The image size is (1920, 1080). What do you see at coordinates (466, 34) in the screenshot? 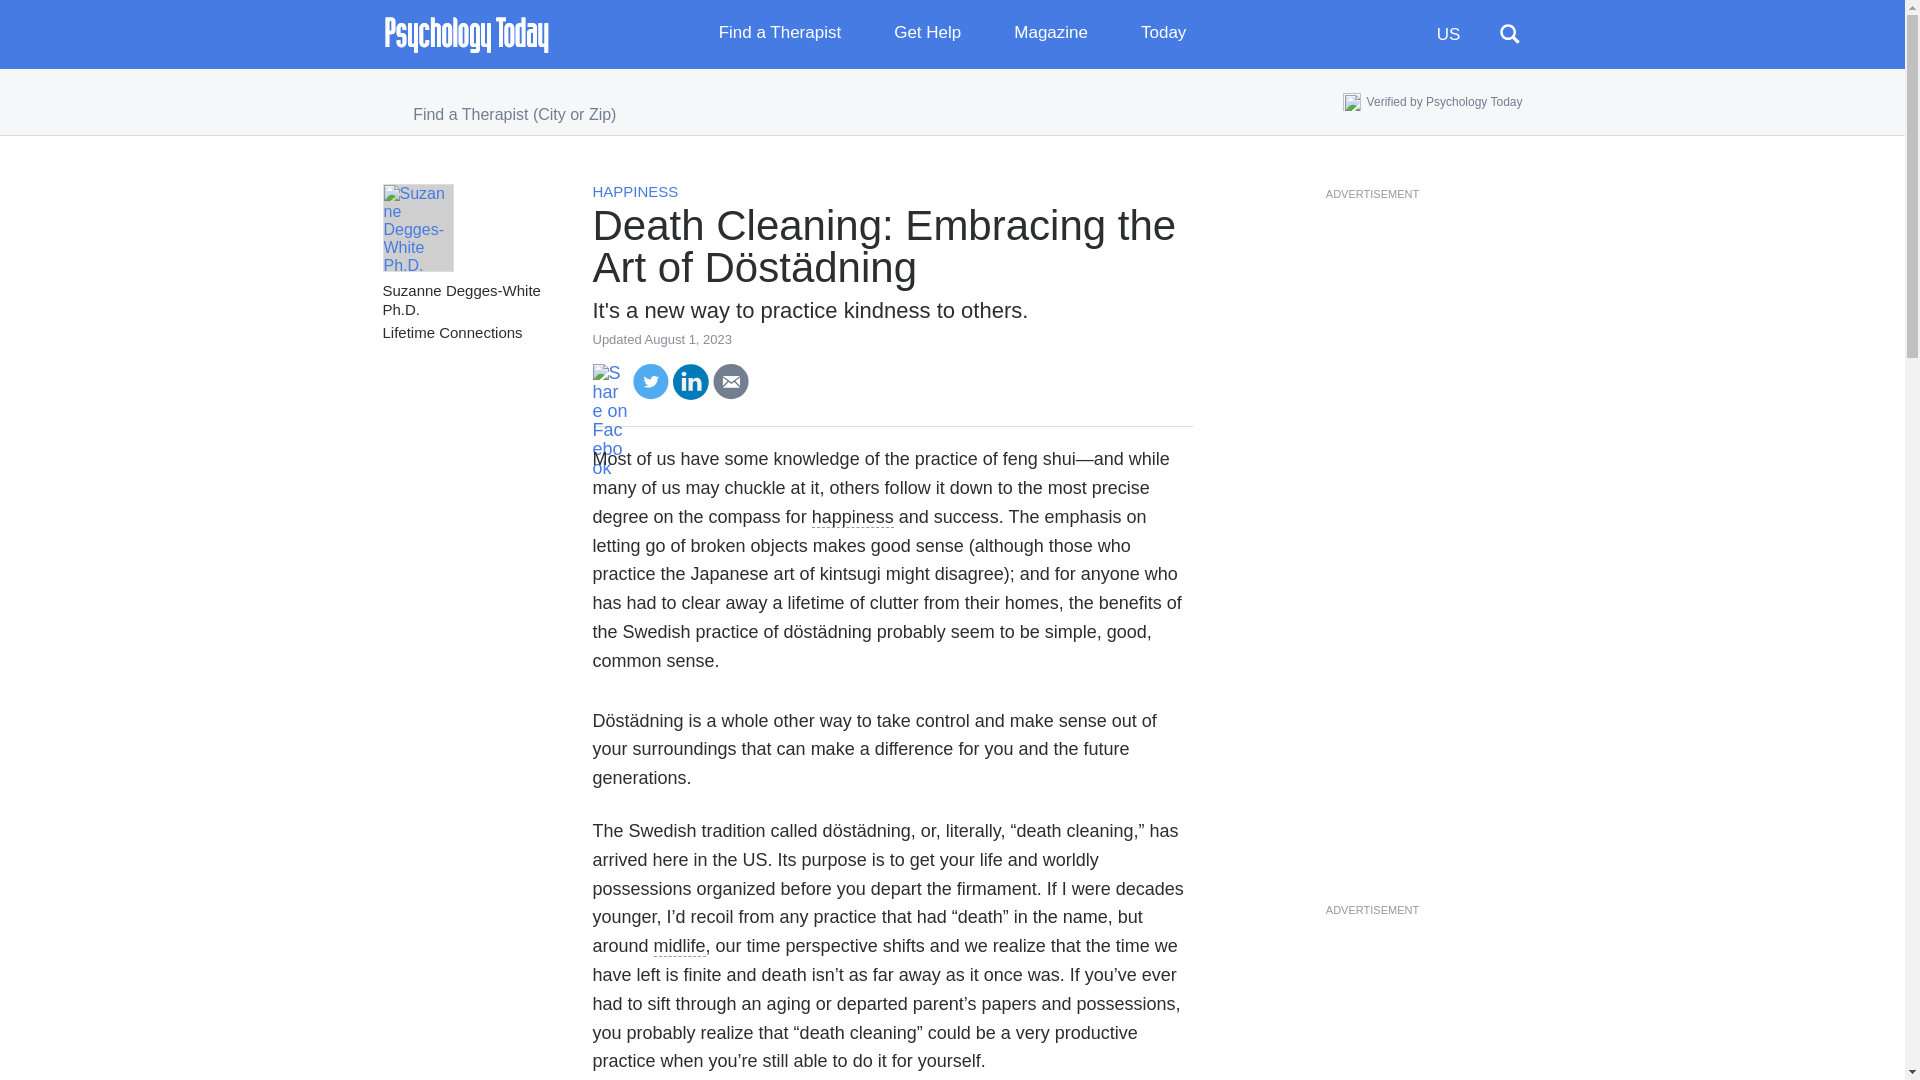
I see `Psychology Today` at bounding box center [466, 34].